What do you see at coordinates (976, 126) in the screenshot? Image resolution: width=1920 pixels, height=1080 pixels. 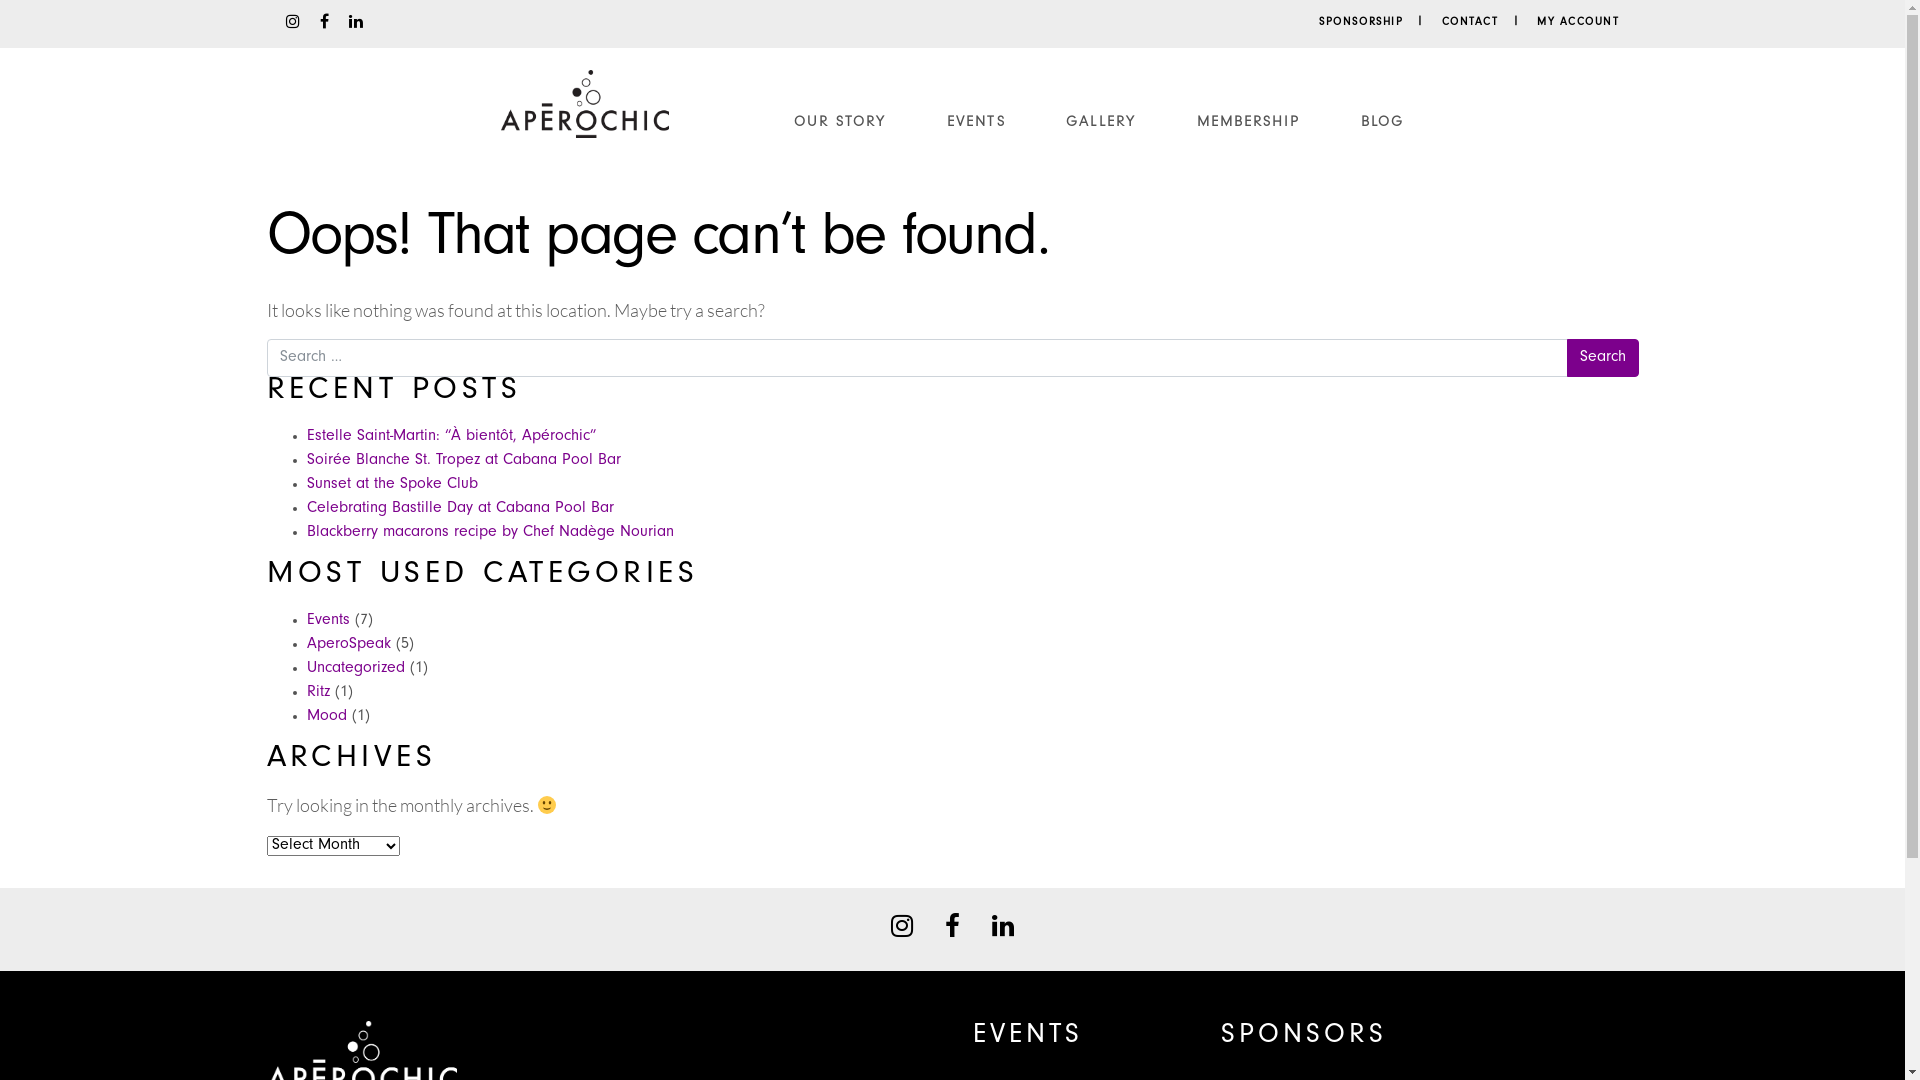 I see `EVENTS` at bounding box center [976, 126].